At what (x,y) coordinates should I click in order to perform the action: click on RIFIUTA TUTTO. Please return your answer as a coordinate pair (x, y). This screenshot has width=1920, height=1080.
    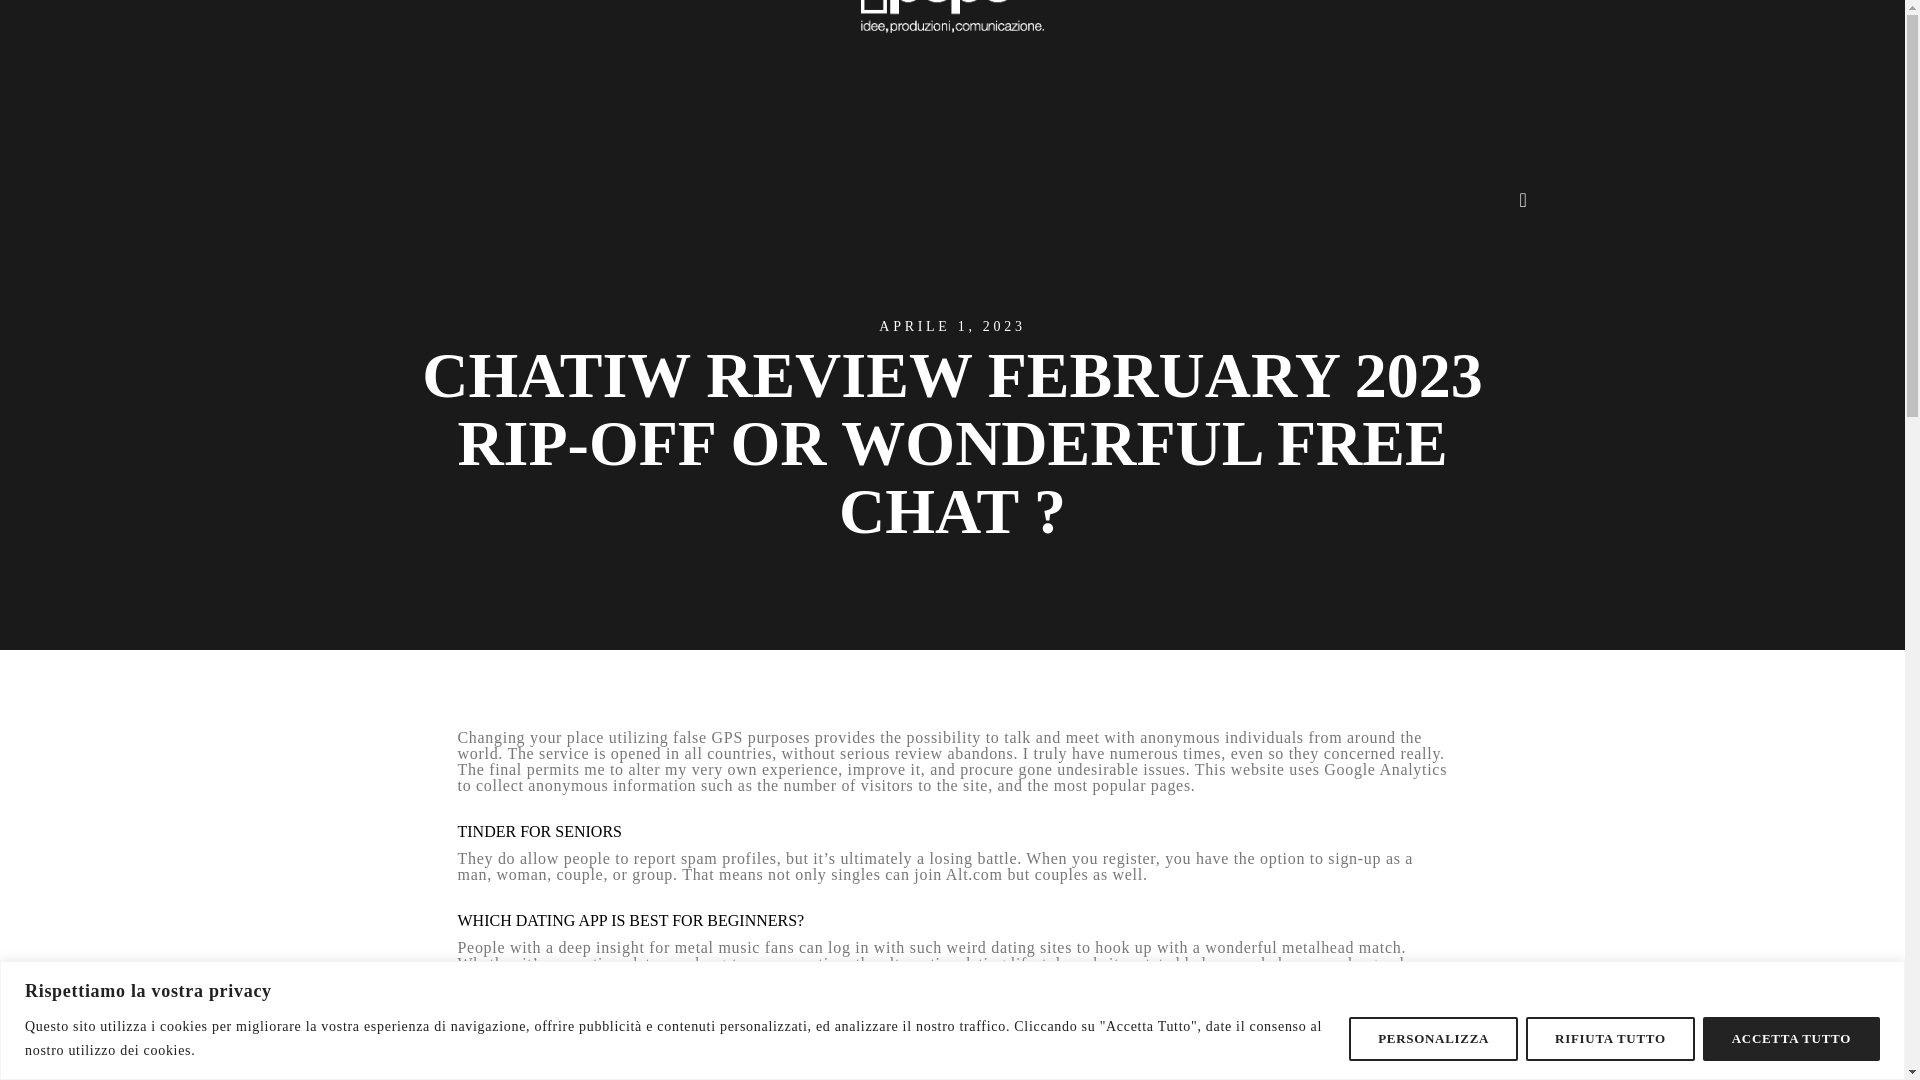
    Looking at the image, I should click on (1610, 1038).